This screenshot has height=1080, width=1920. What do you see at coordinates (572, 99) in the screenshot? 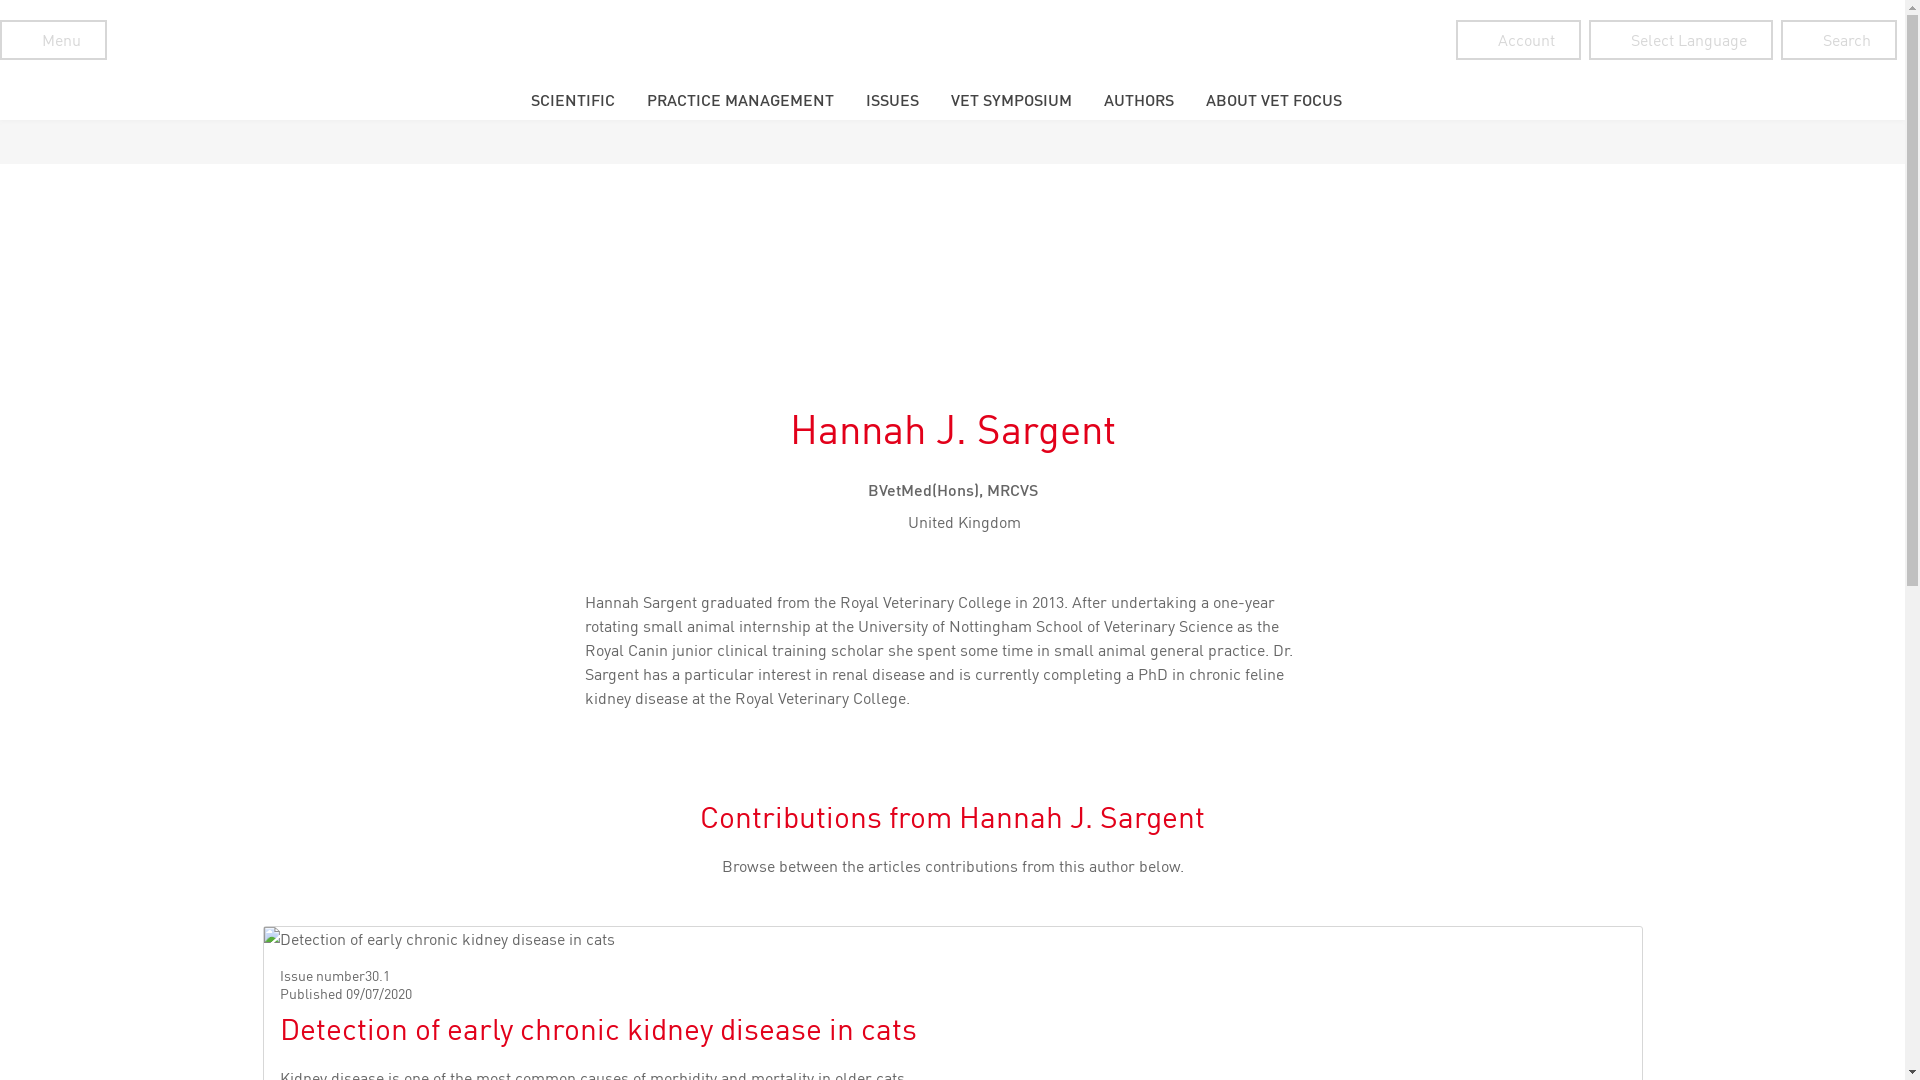
I see `SCIENTIFIC` at bounding box center [572, 99].